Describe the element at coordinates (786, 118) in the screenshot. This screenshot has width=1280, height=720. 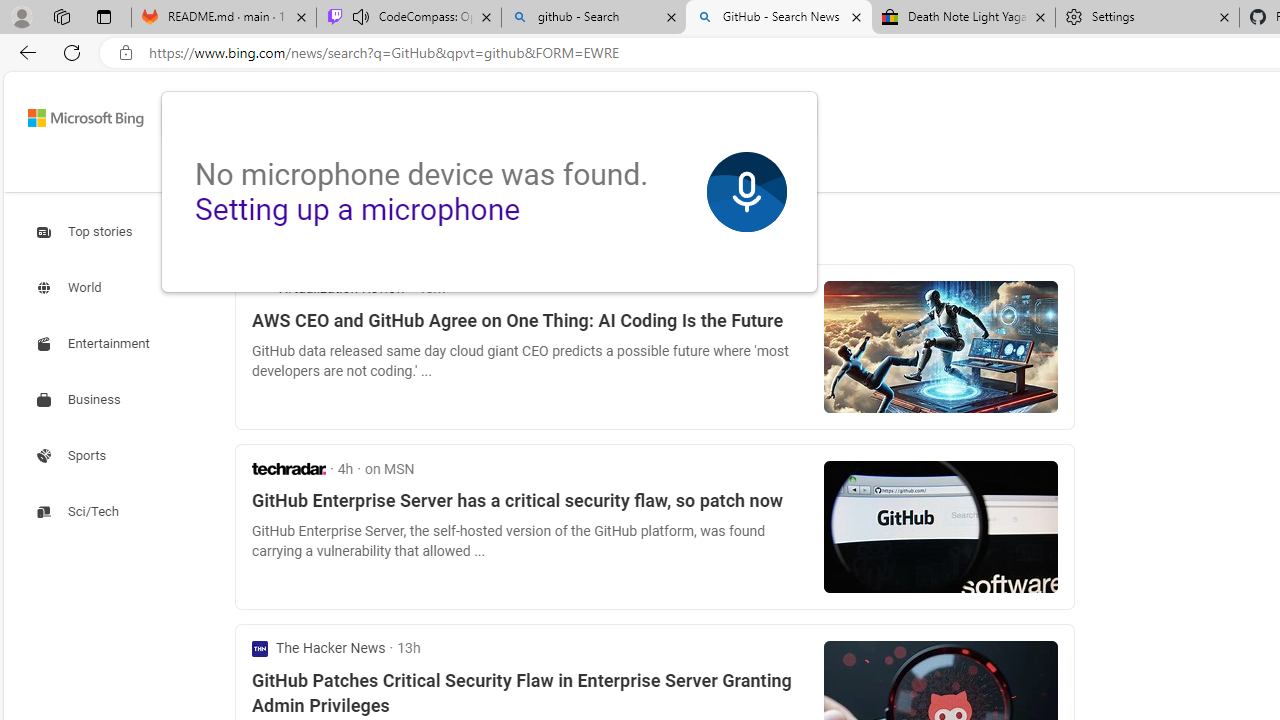
I see `Search` at that location.